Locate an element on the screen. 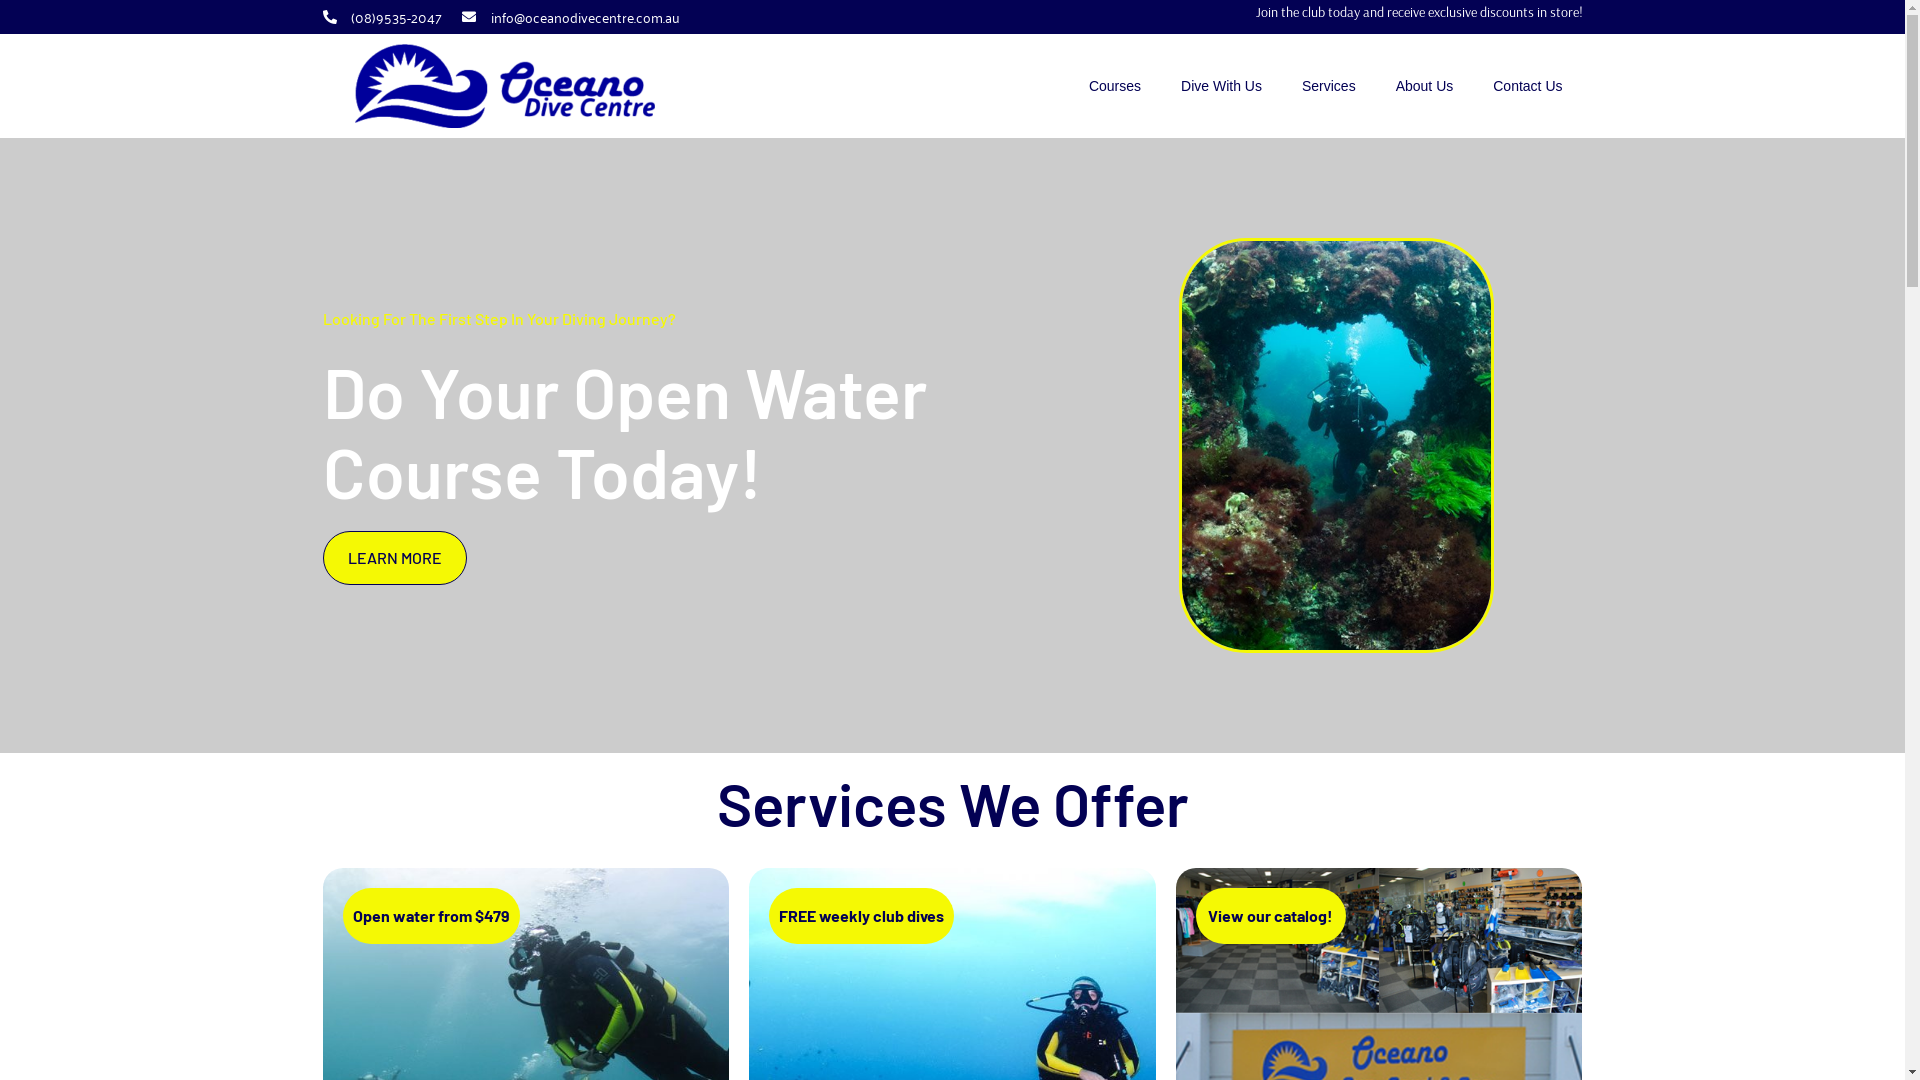 This screenshot has width=1920, height=1080. View our catalog! is located at coordinates (1271, 916).